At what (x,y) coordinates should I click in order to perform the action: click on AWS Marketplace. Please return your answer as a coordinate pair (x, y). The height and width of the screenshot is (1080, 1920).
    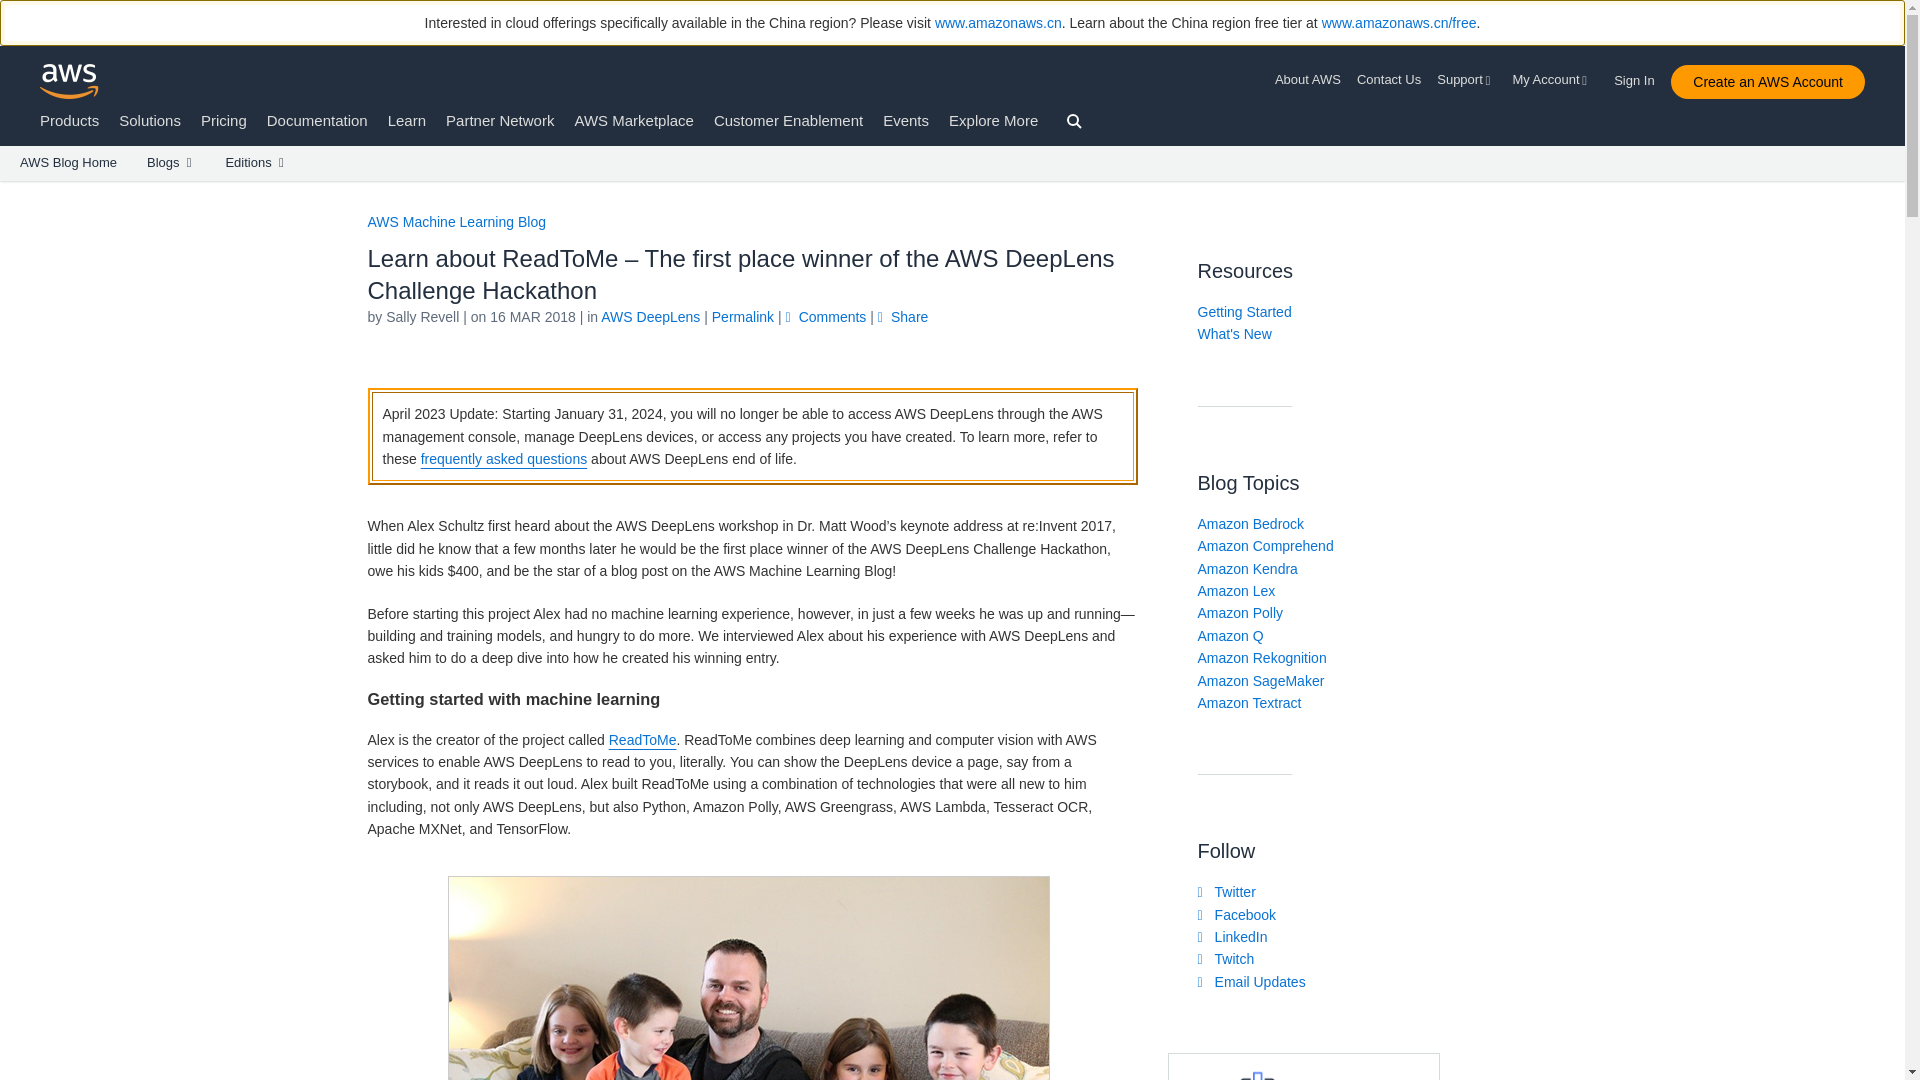
    Looking at the image, I should click on (634, 120).